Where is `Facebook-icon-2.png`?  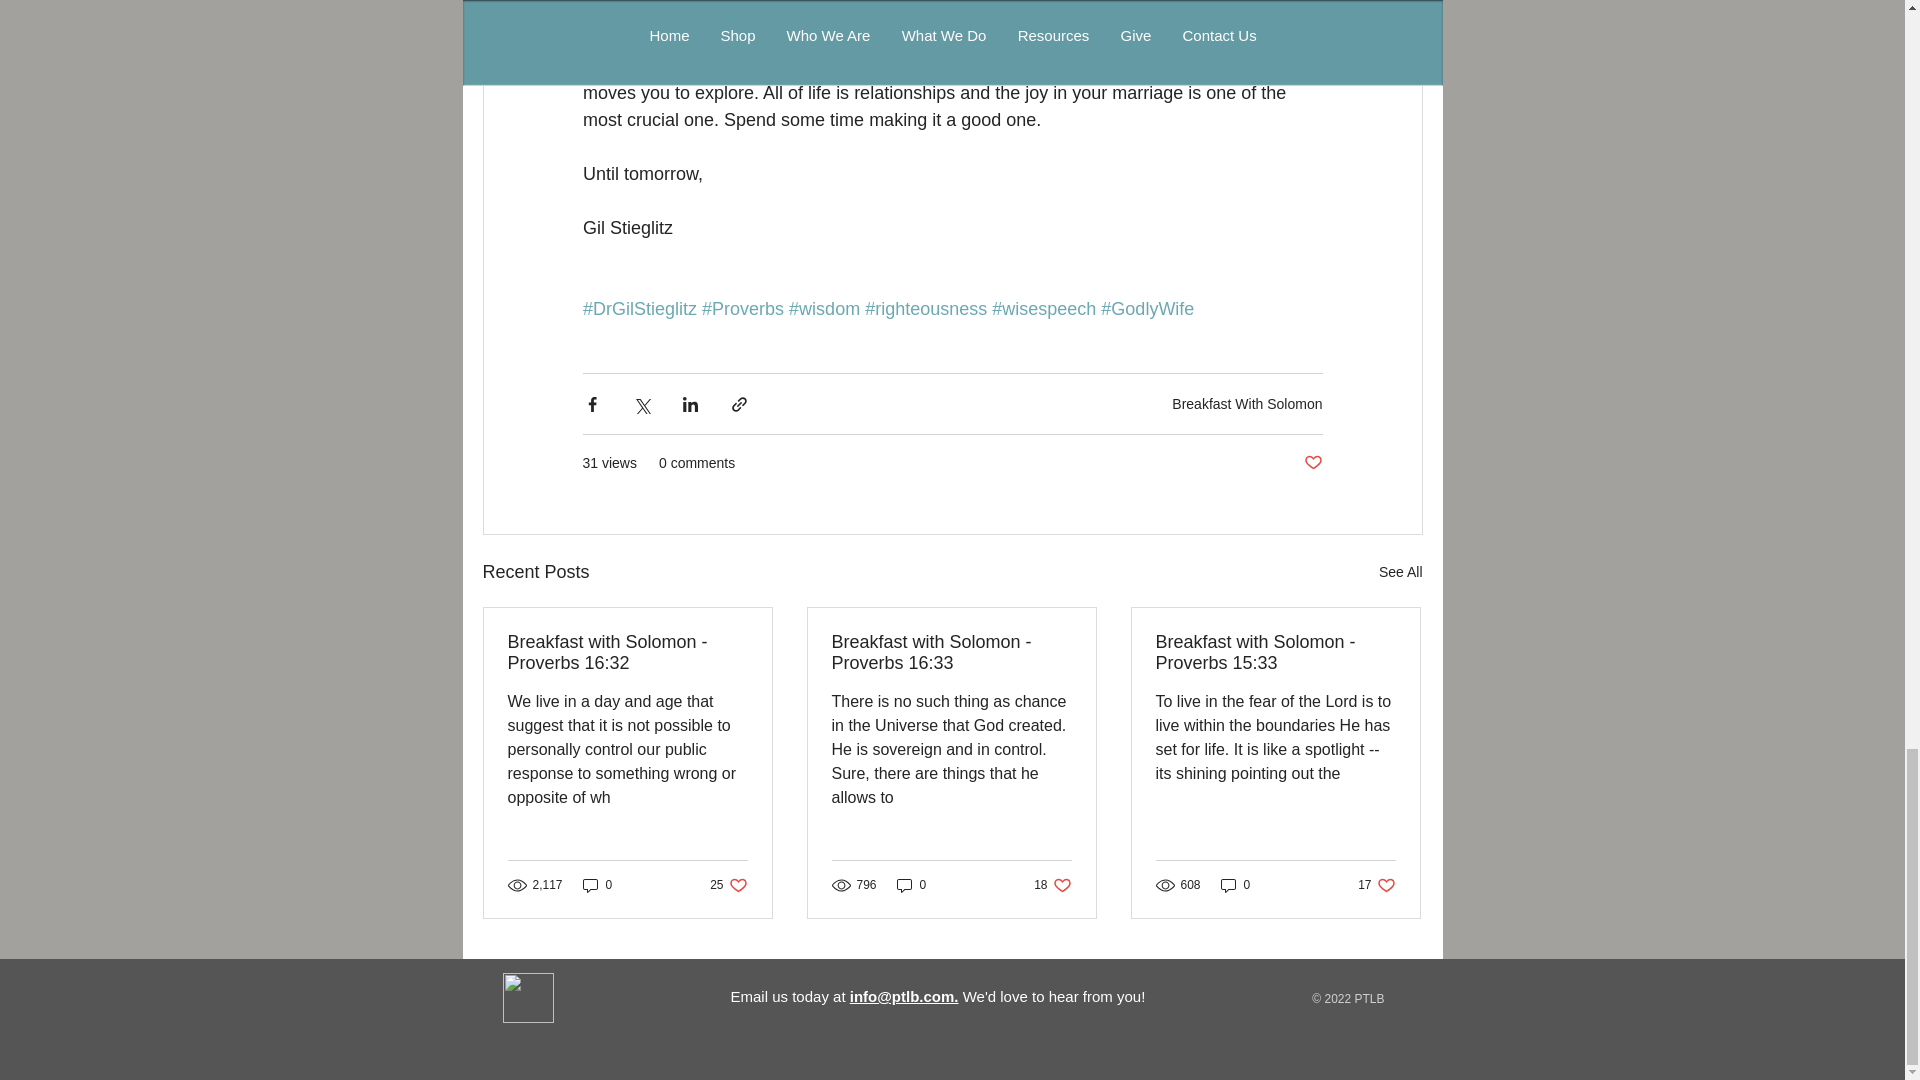
Facebook-icon-2.png is located at coordinates (526, 998).